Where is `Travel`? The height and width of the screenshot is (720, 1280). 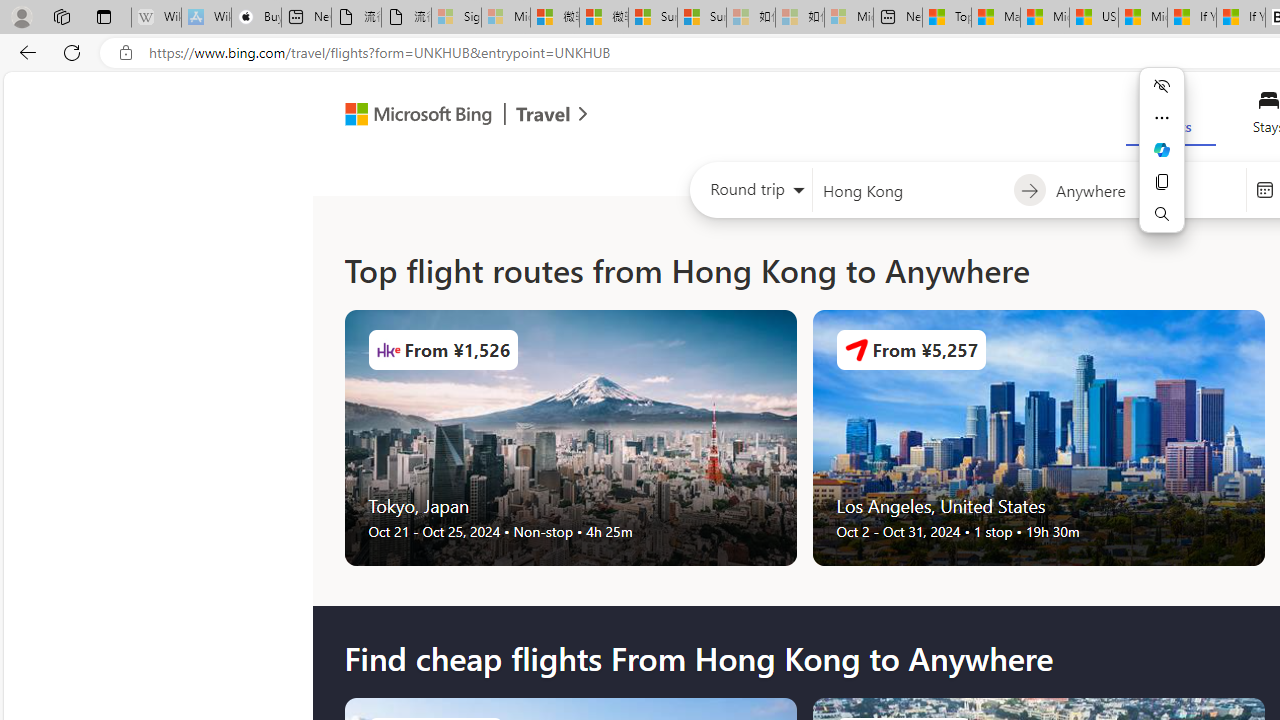 Travel is located at coordinates (543, 116).